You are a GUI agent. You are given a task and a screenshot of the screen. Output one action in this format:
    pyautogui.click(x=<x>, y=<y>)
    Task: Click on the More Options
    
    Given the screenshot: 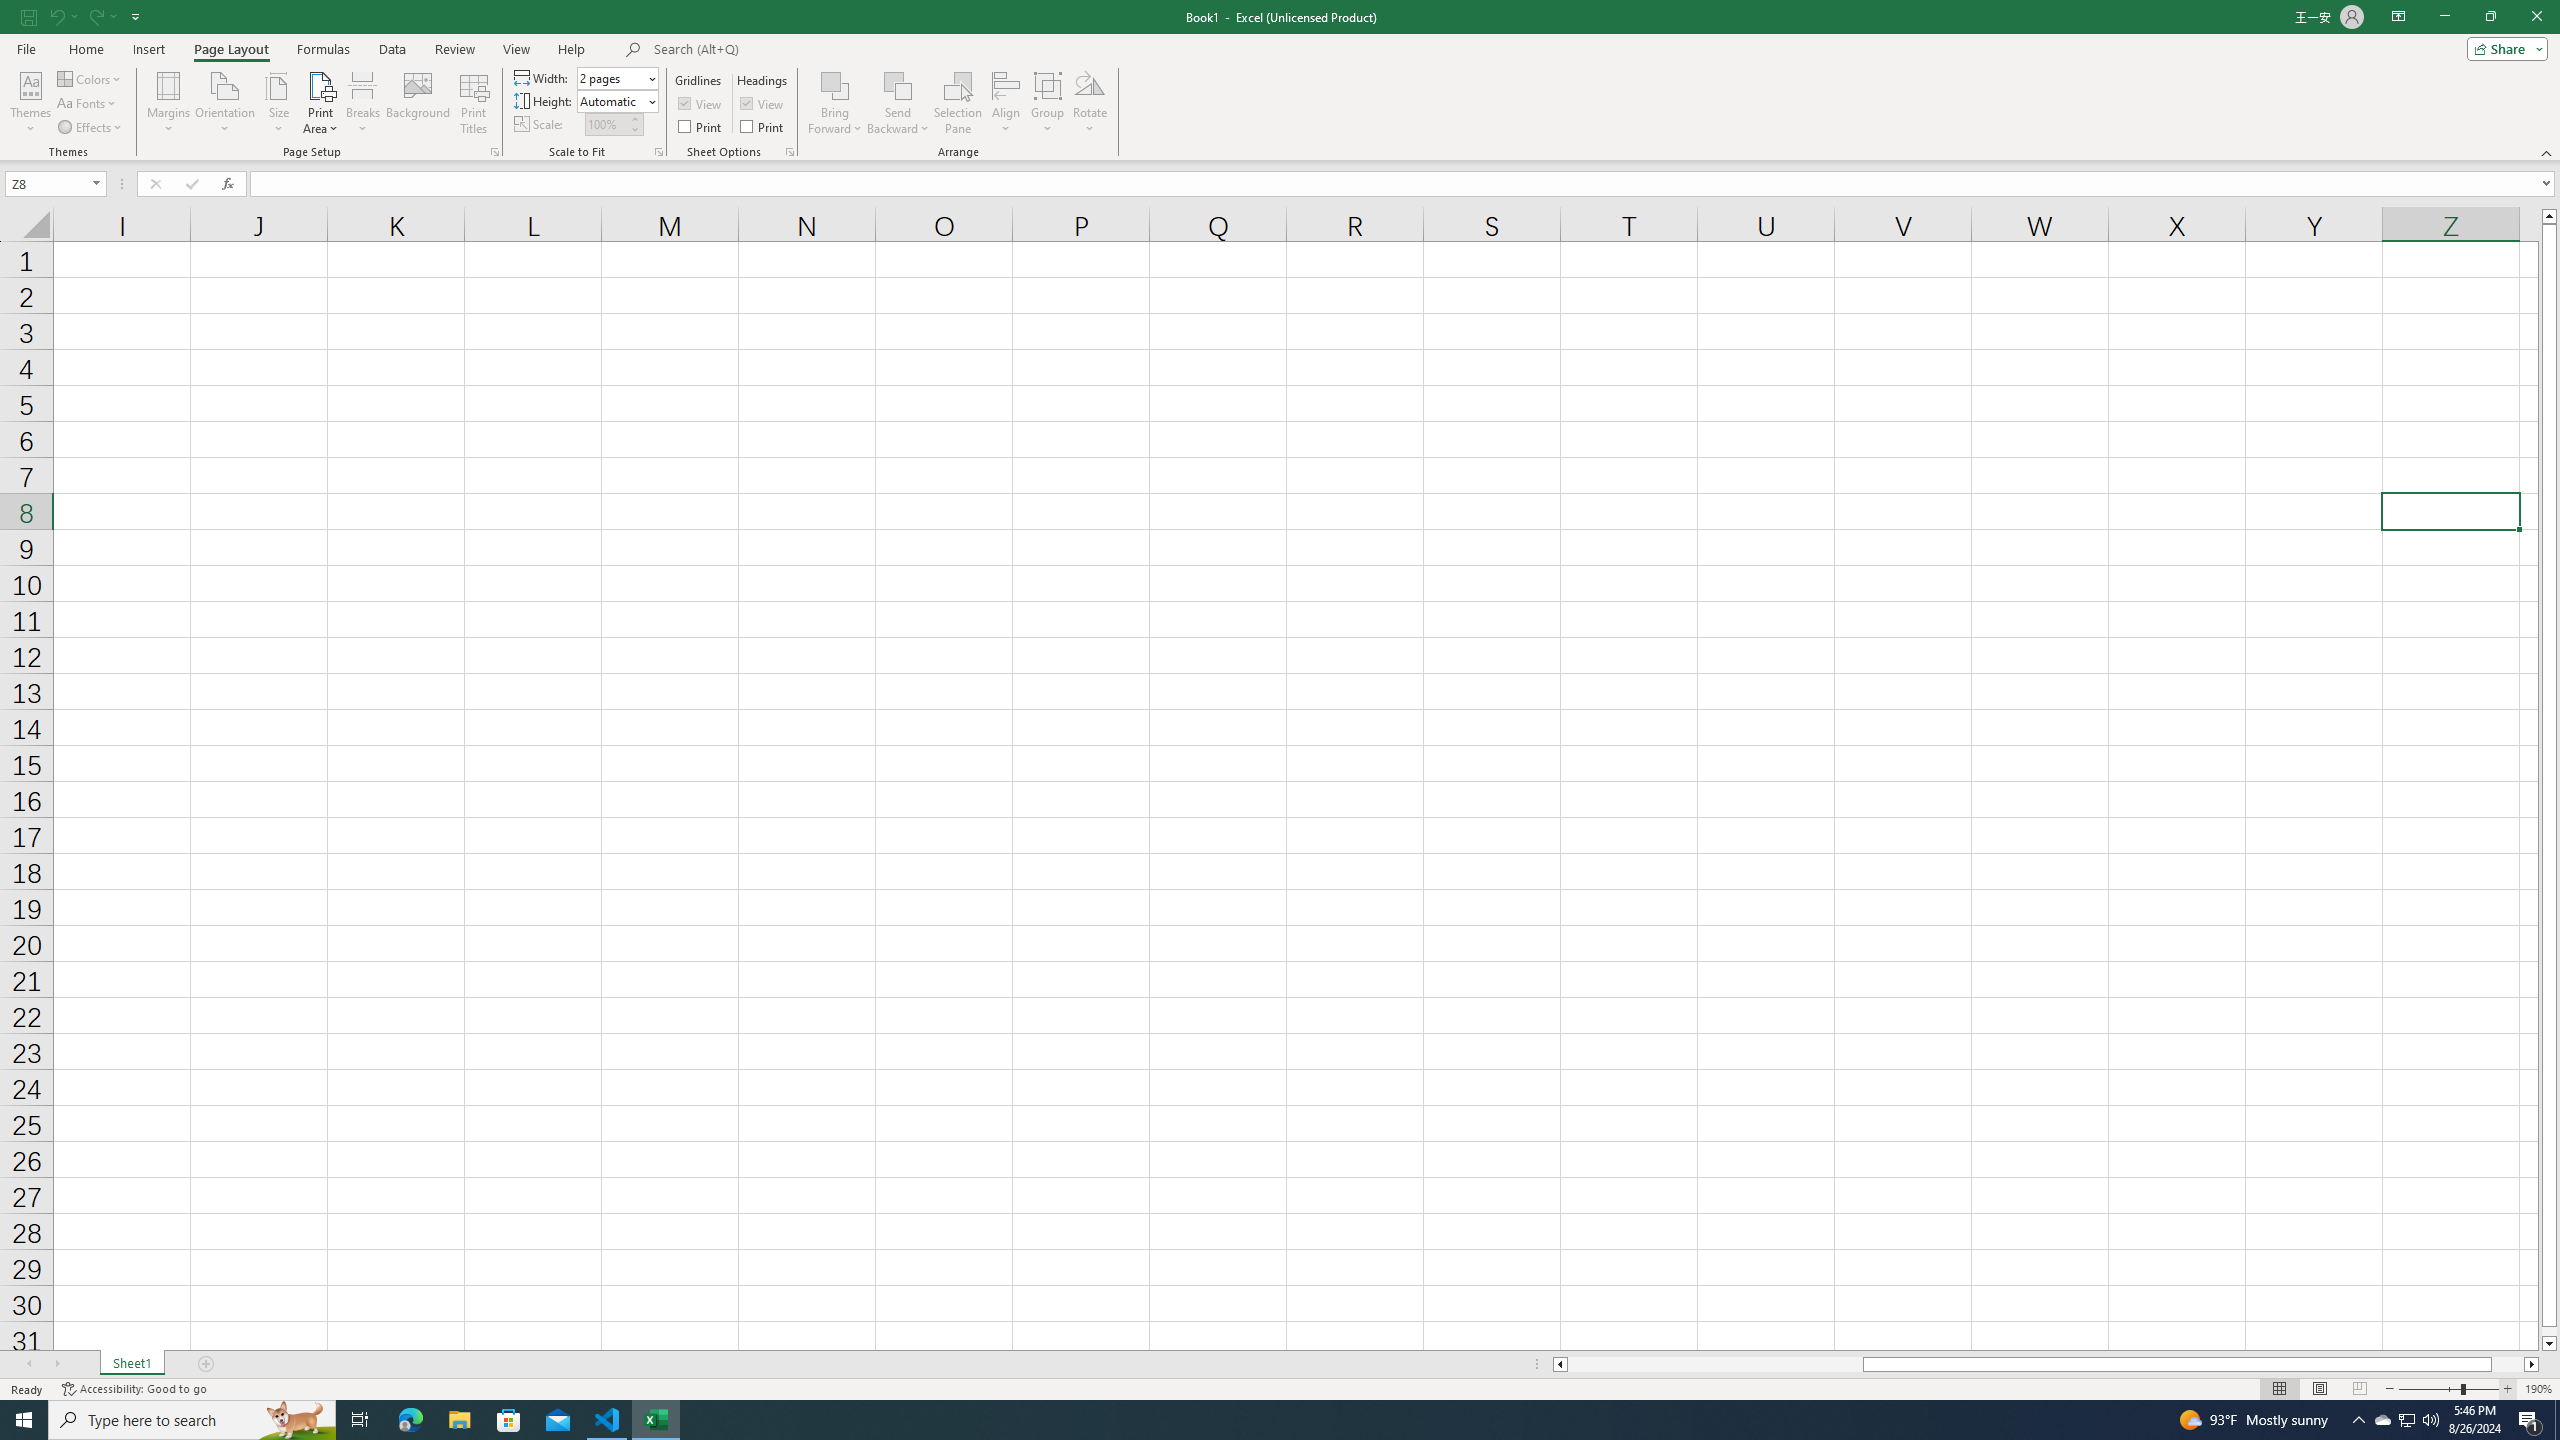 What is the action you would take?
    pyautogui.click(x=898, y=121)
    